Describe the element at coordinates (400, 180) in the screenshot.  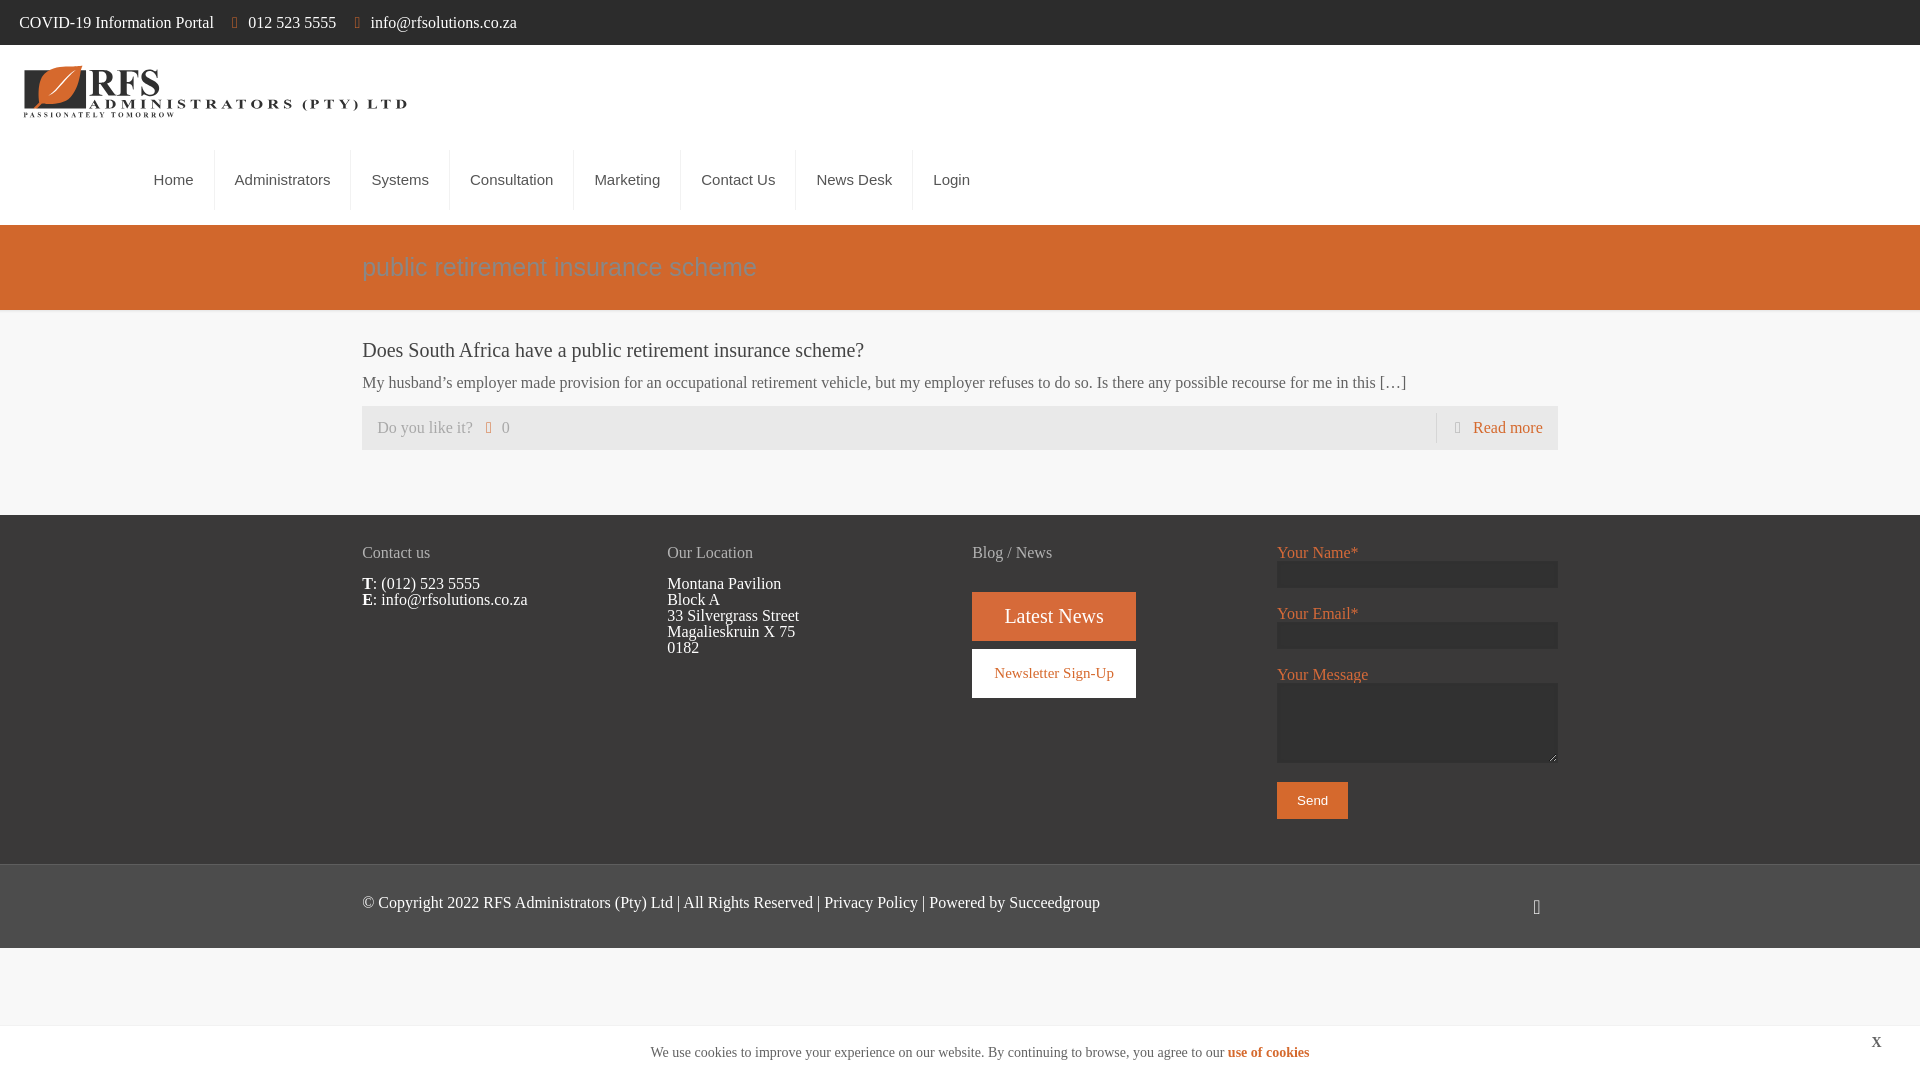
I see `Systems` at that location.